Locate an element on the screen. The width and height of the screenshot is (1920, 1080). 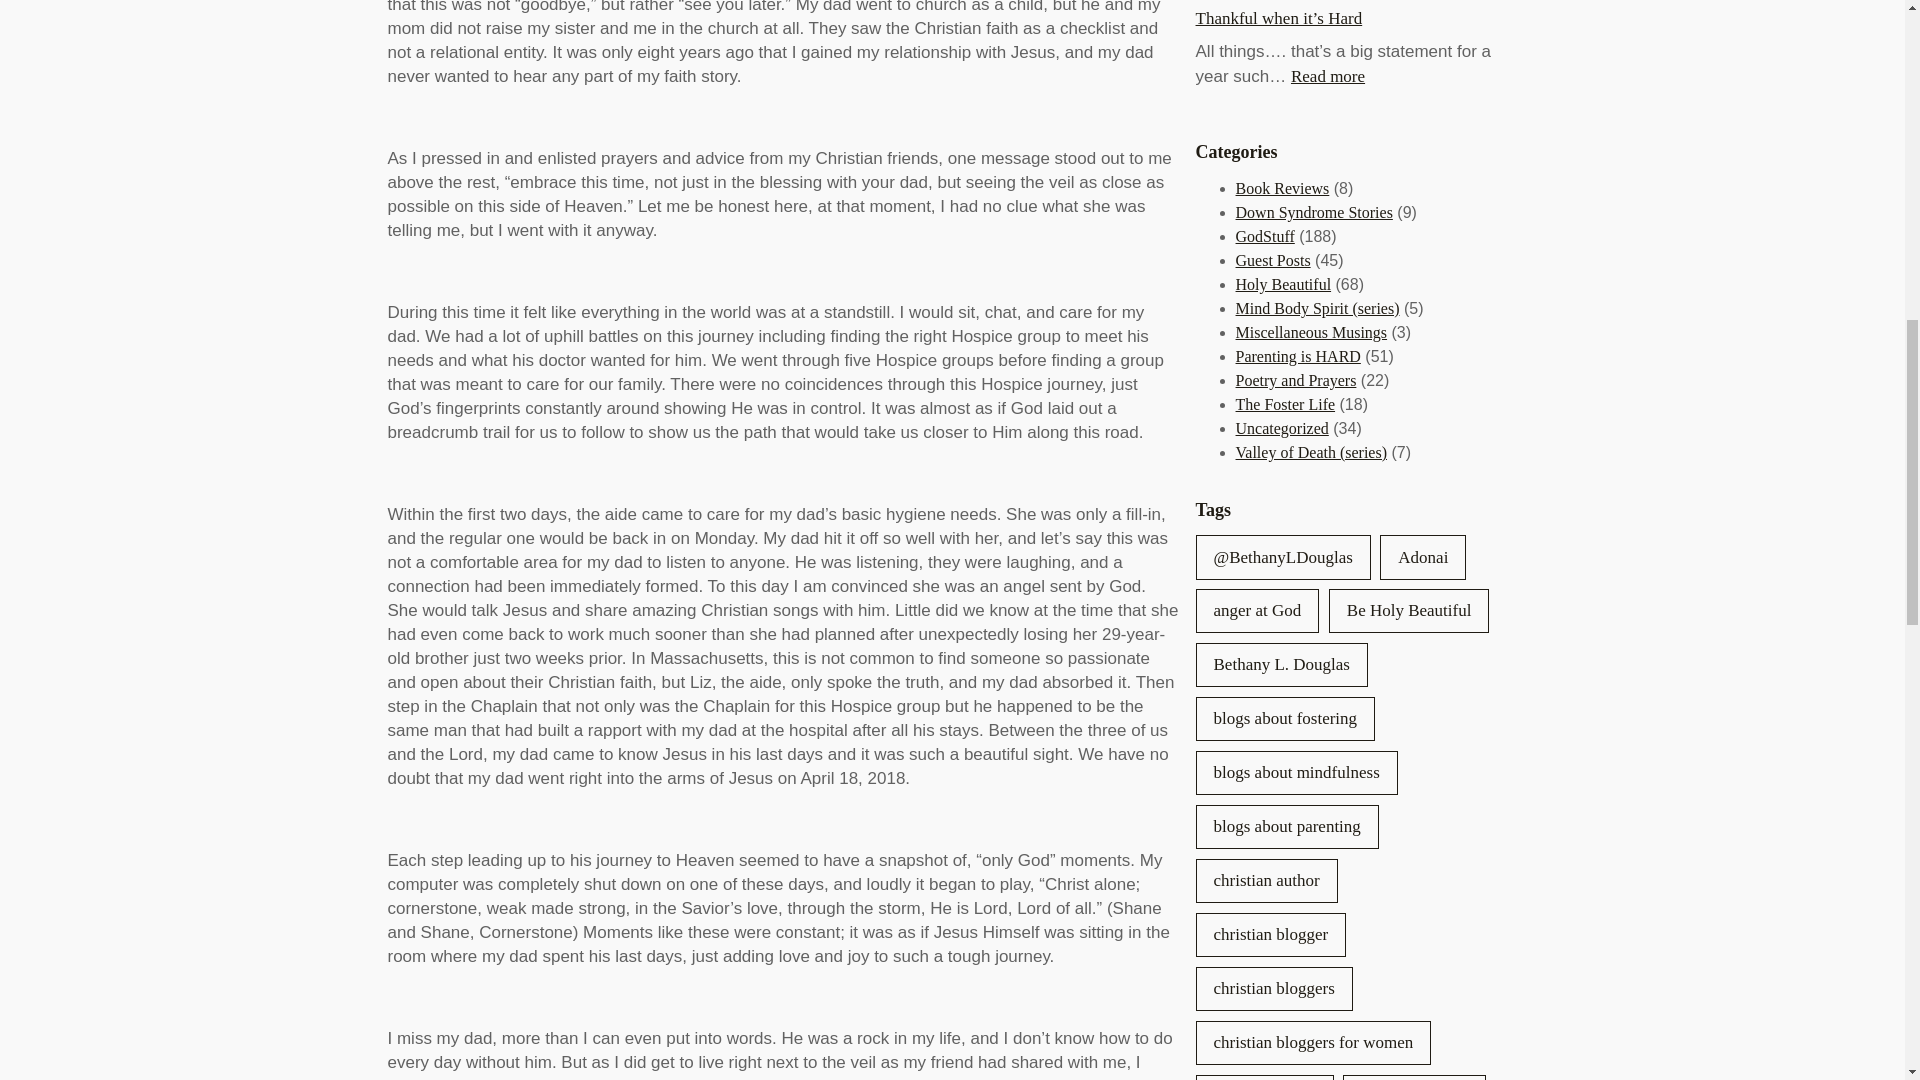
GodStuff is located at coordinates (1265, 236).